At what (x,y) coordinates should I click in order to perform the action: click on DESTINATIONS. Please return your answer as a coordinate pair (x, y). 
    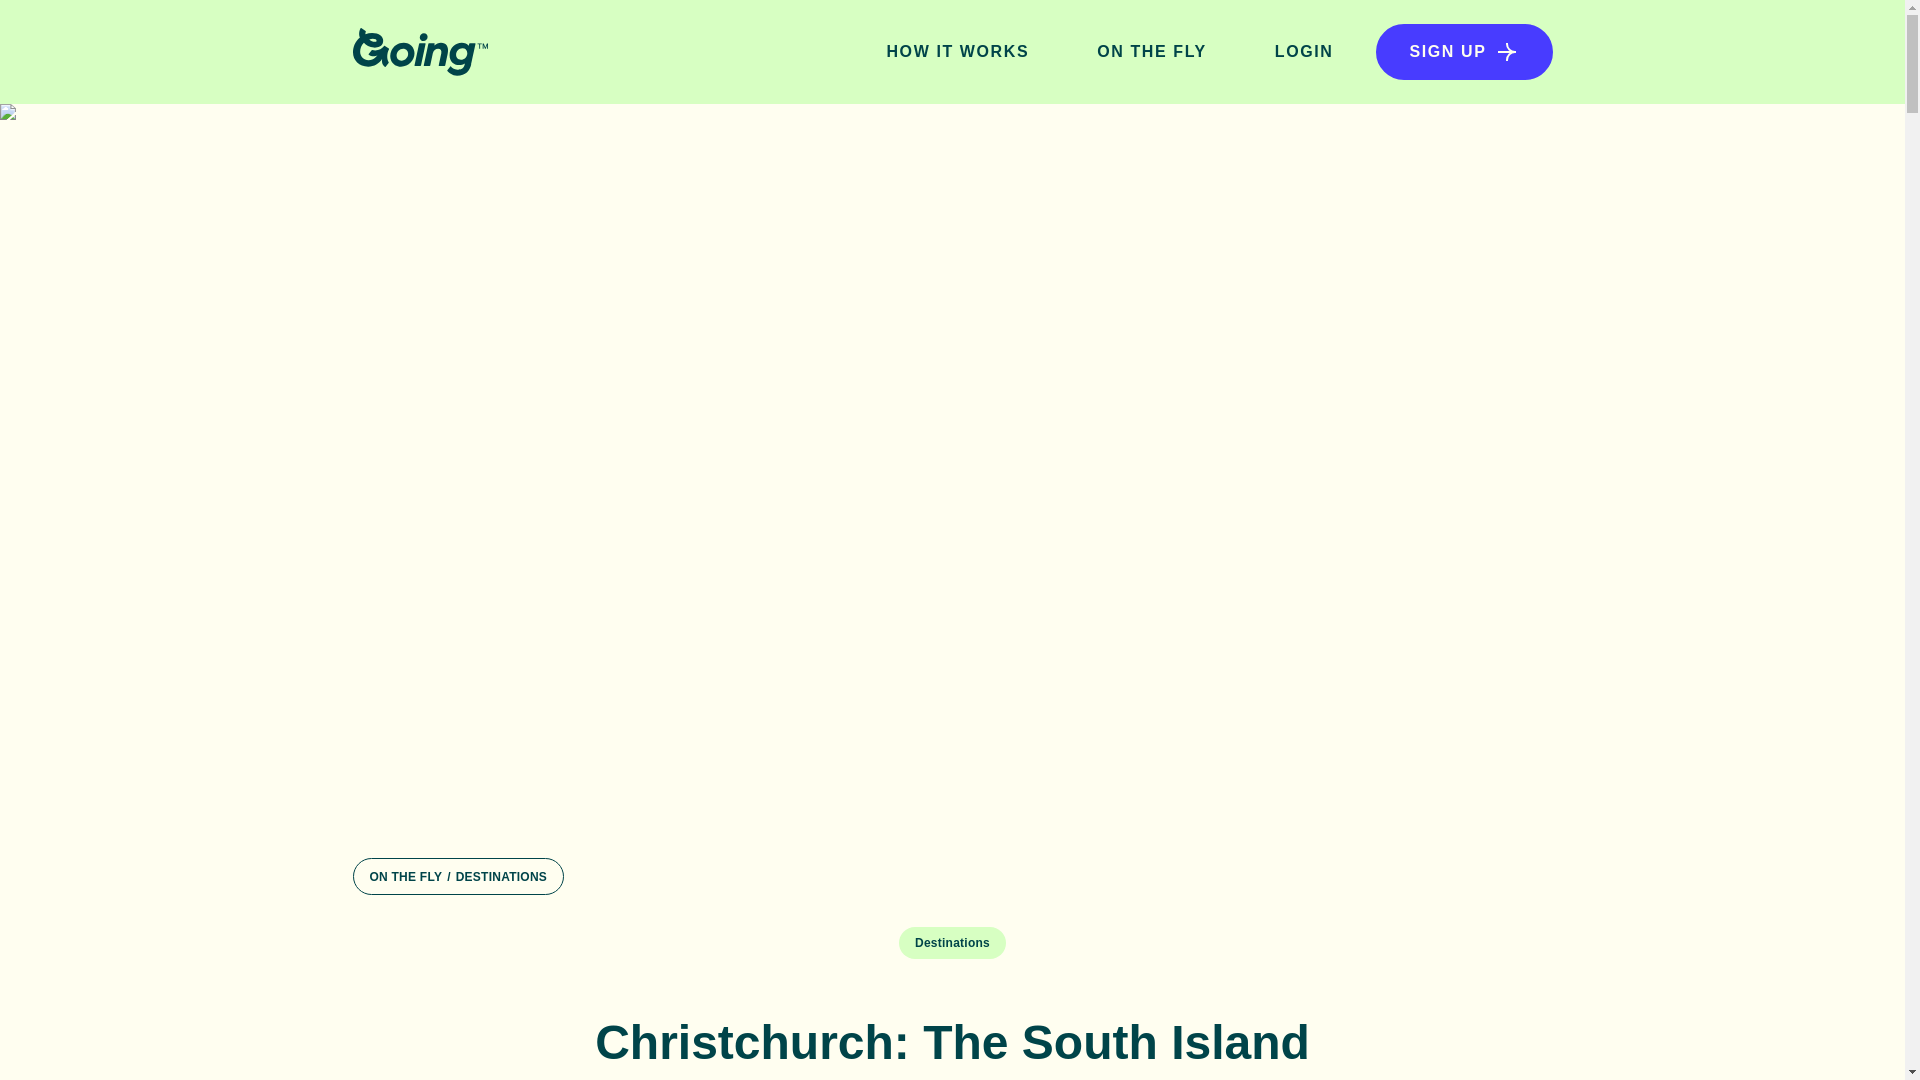
    Looking at the image, I should click on (502, 877).